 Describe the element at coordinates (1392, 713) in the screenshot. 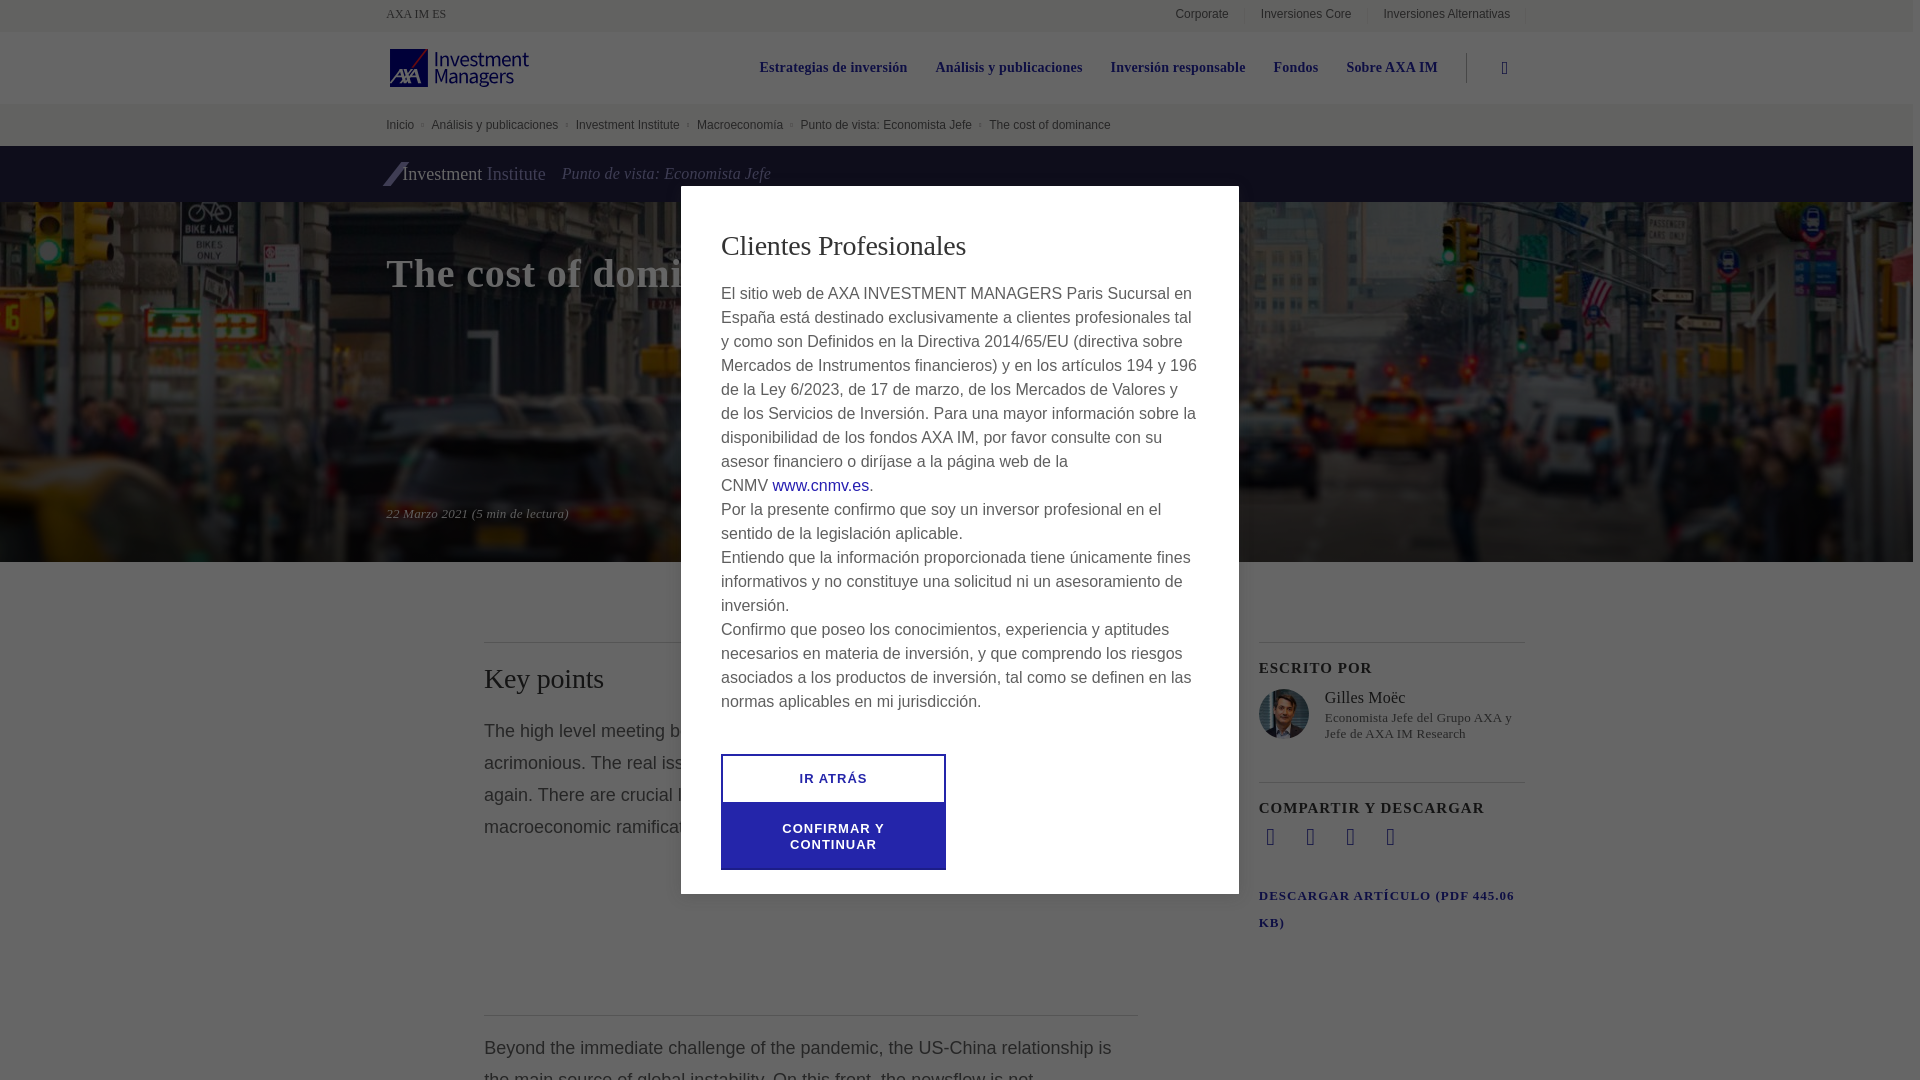

I see `View biography` at that location.